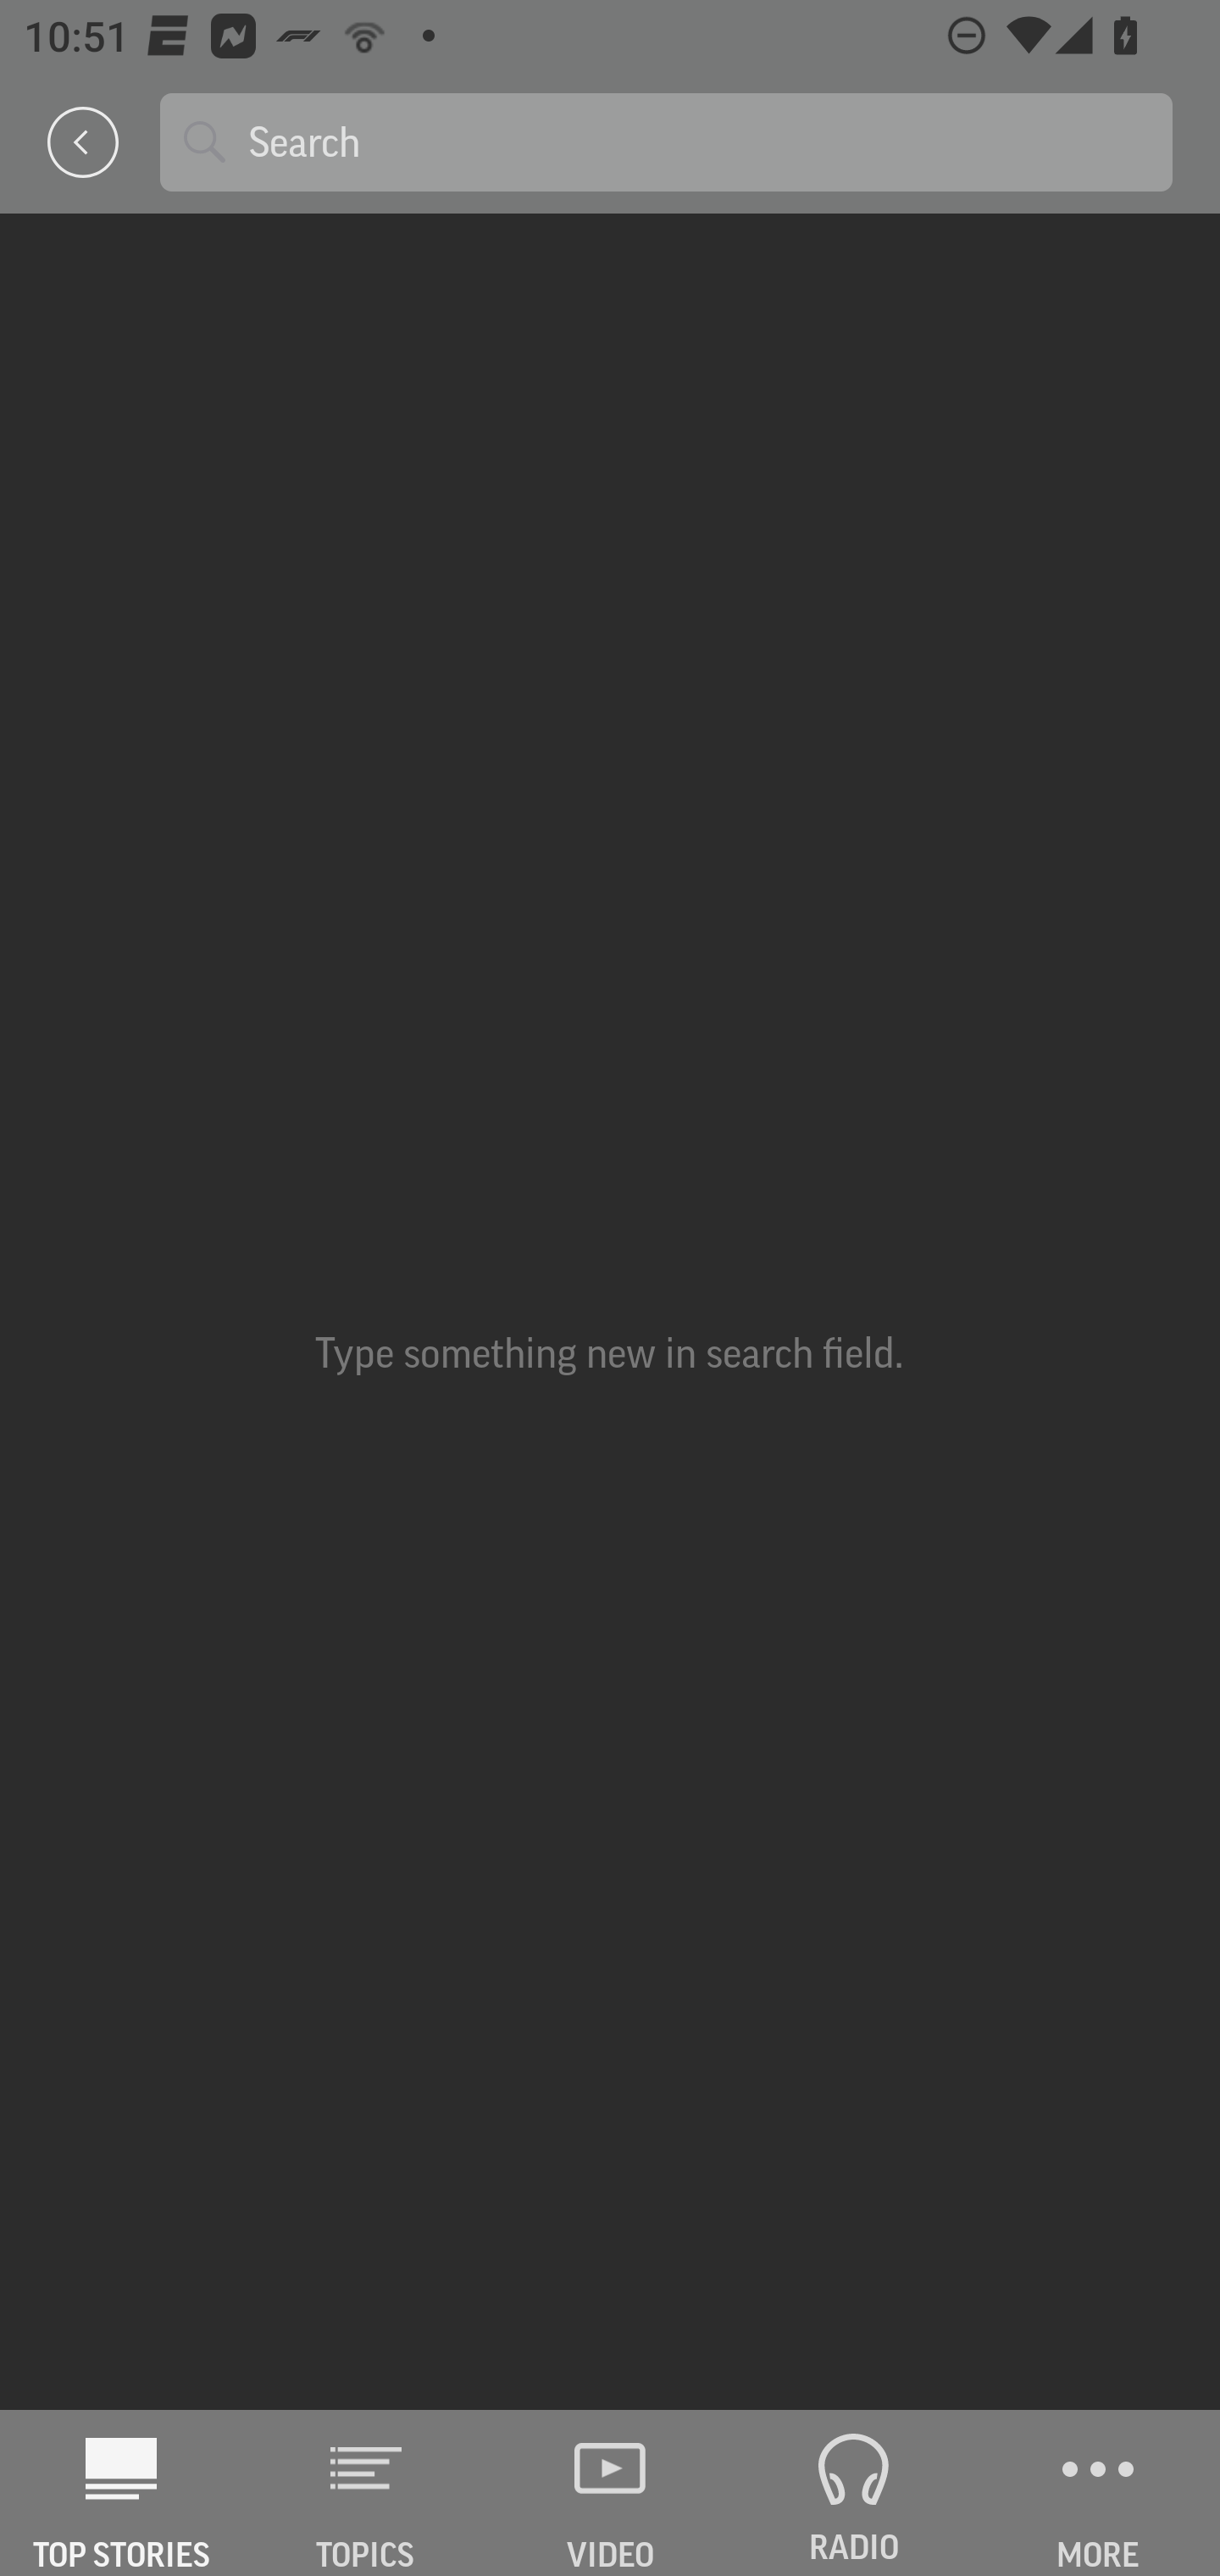 This screenshot has width=1220, height=2576. Describe the element at coordinates (122, 2493) in the screenshot. I see `AP News TOP STORIES` at that location.